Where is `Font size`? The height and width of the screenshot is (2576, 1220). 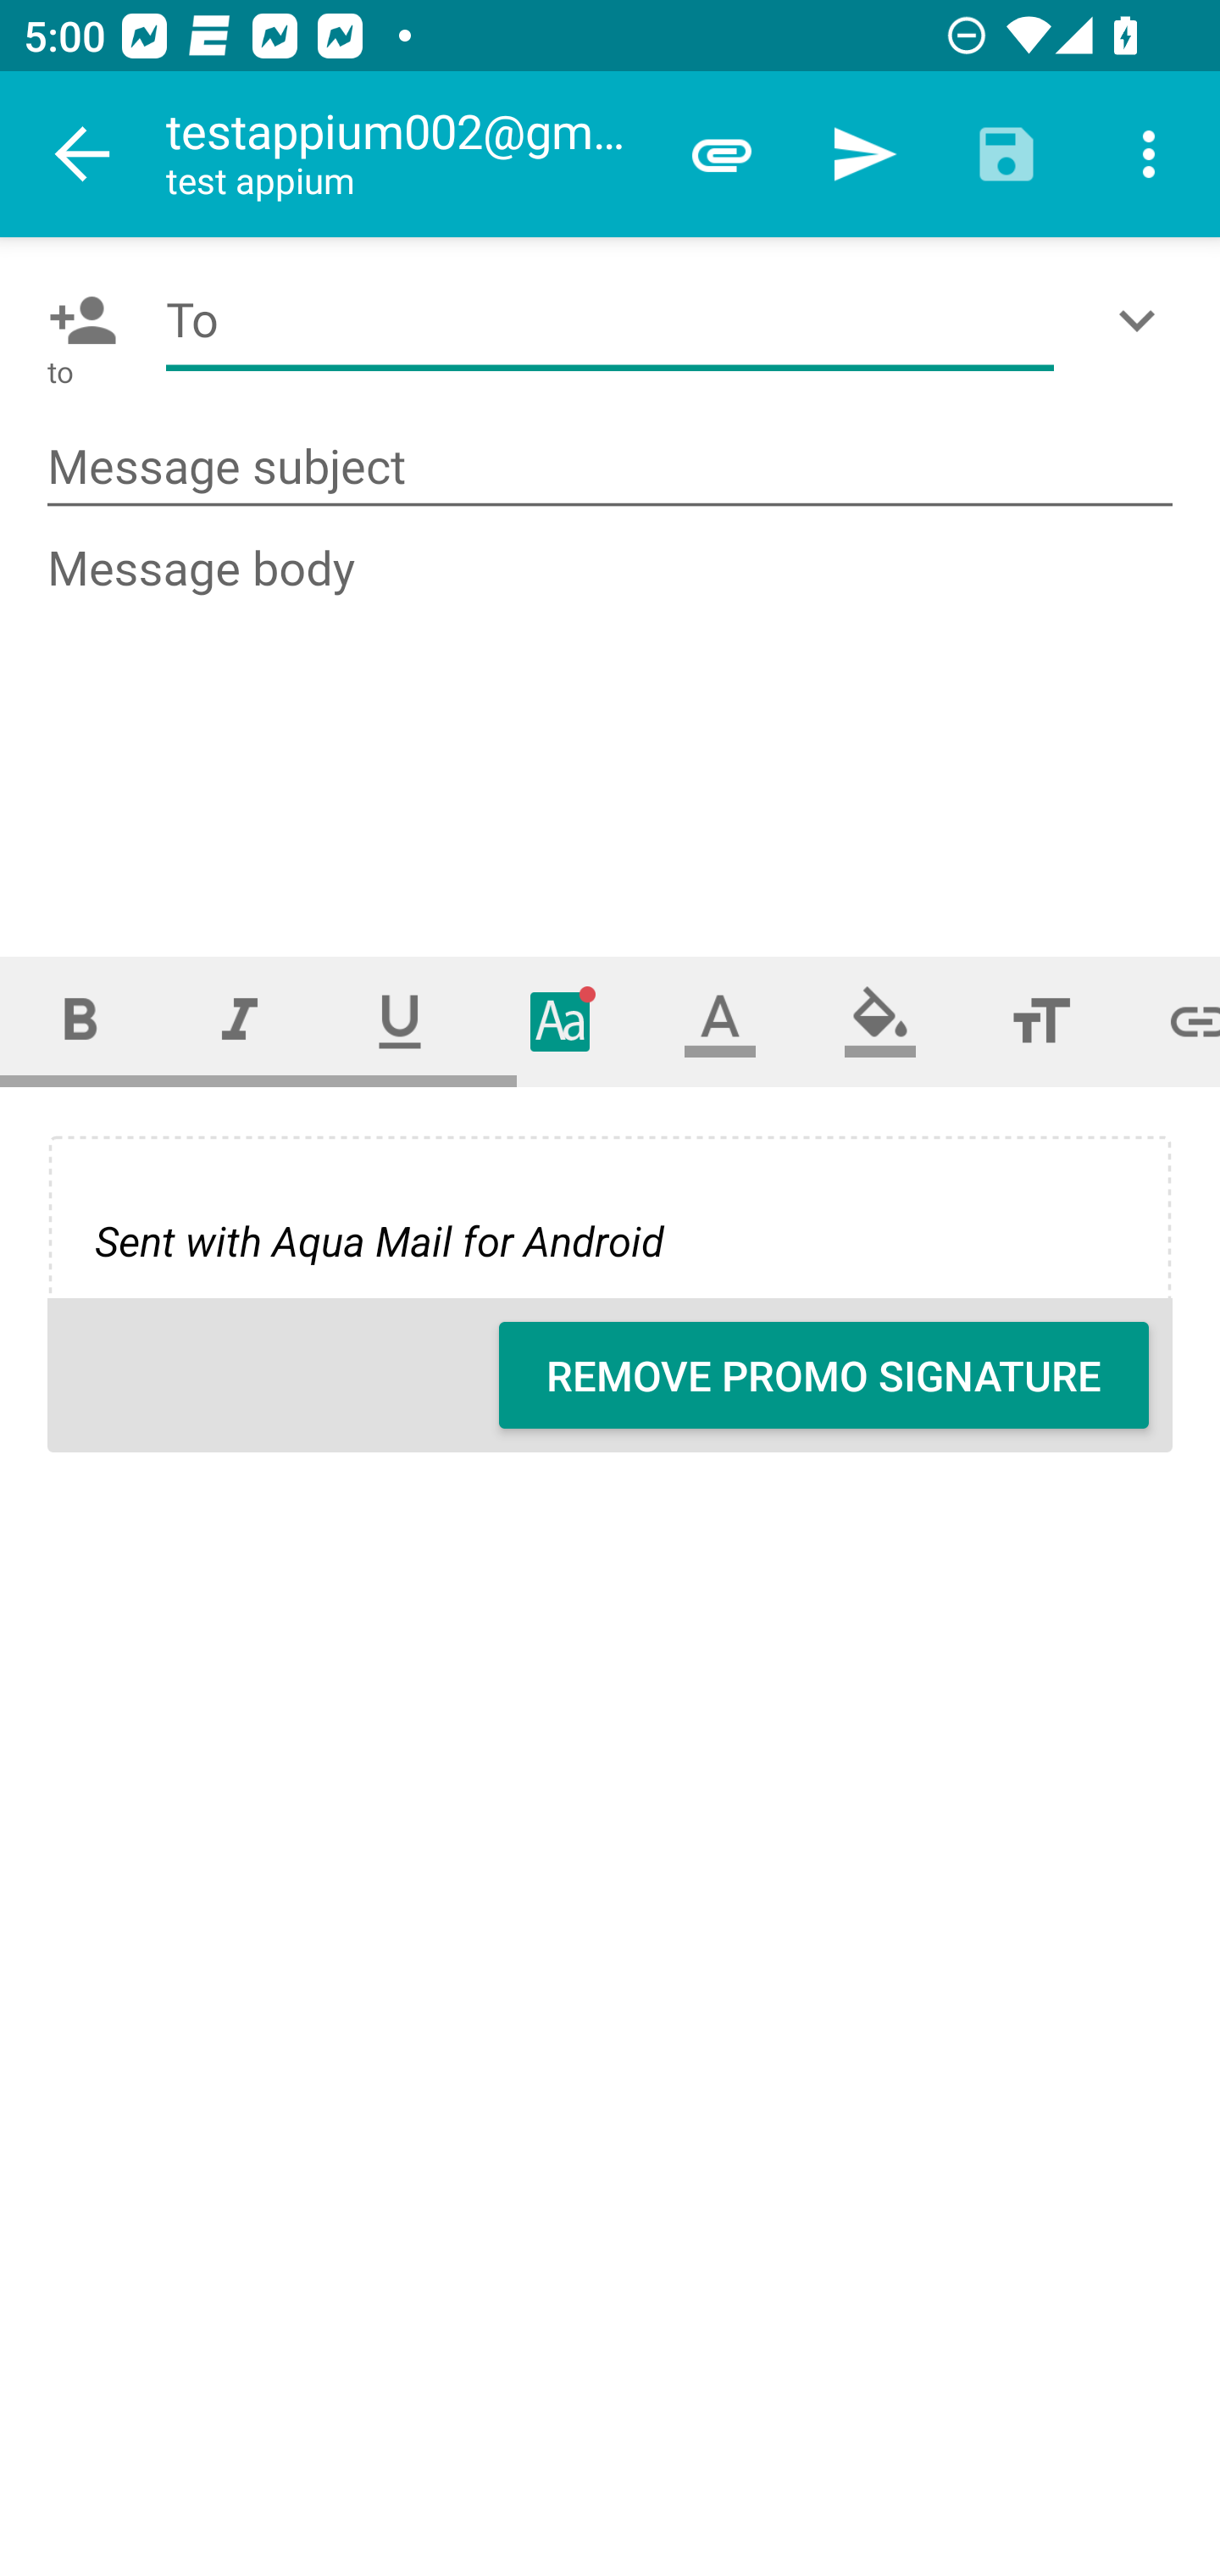 Font size is located at coordinates (1040, 1020).